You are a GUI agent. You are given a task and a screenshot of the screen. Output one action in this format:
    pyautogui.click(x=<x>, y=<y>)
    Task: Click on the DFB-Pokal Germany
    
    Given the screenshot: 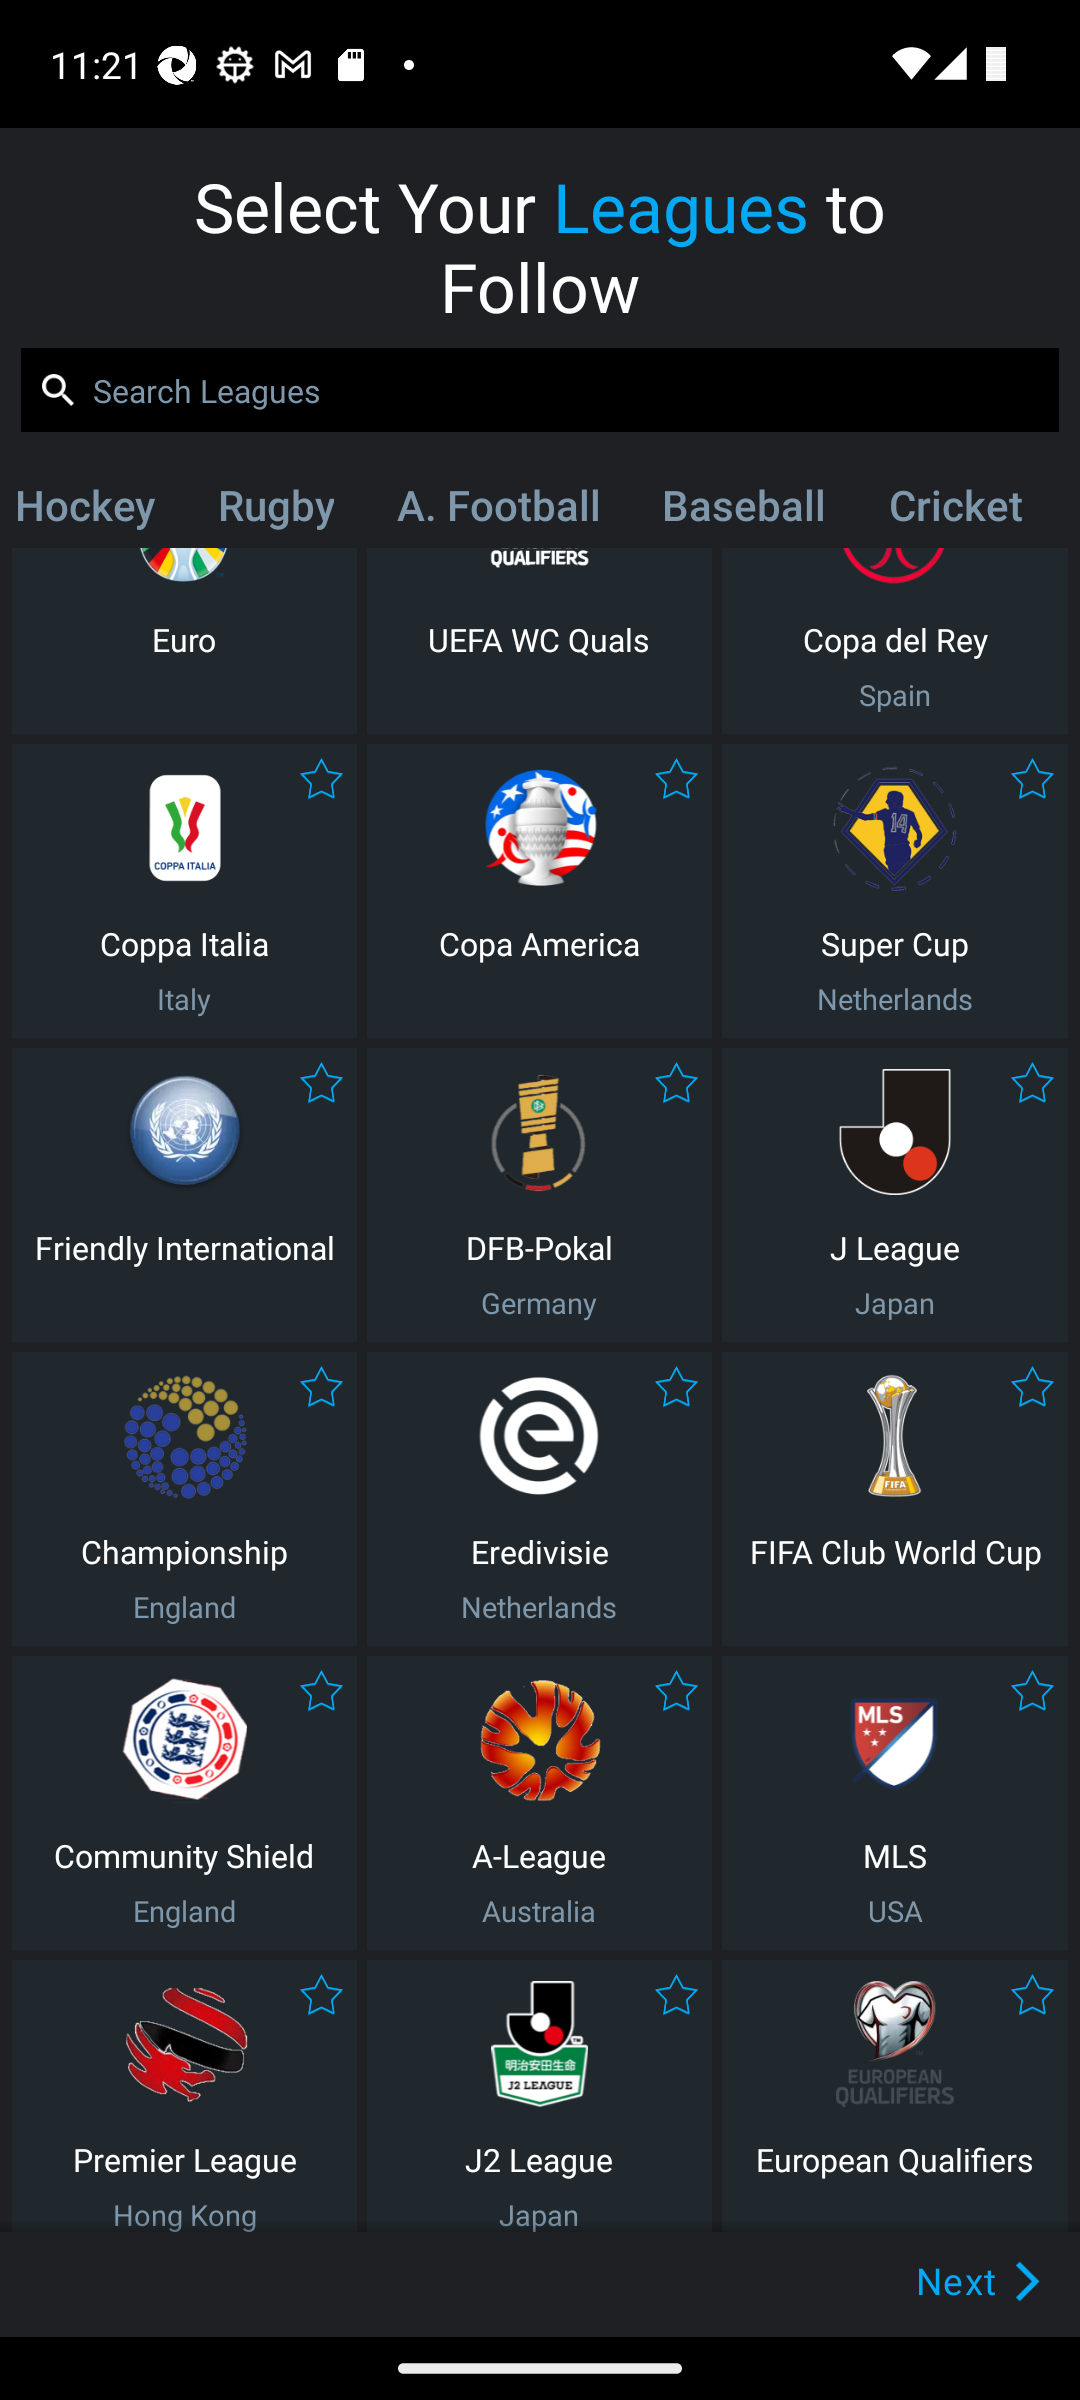 What is the action you would take?
    pyautogui.click(x=539, y=1194)
    